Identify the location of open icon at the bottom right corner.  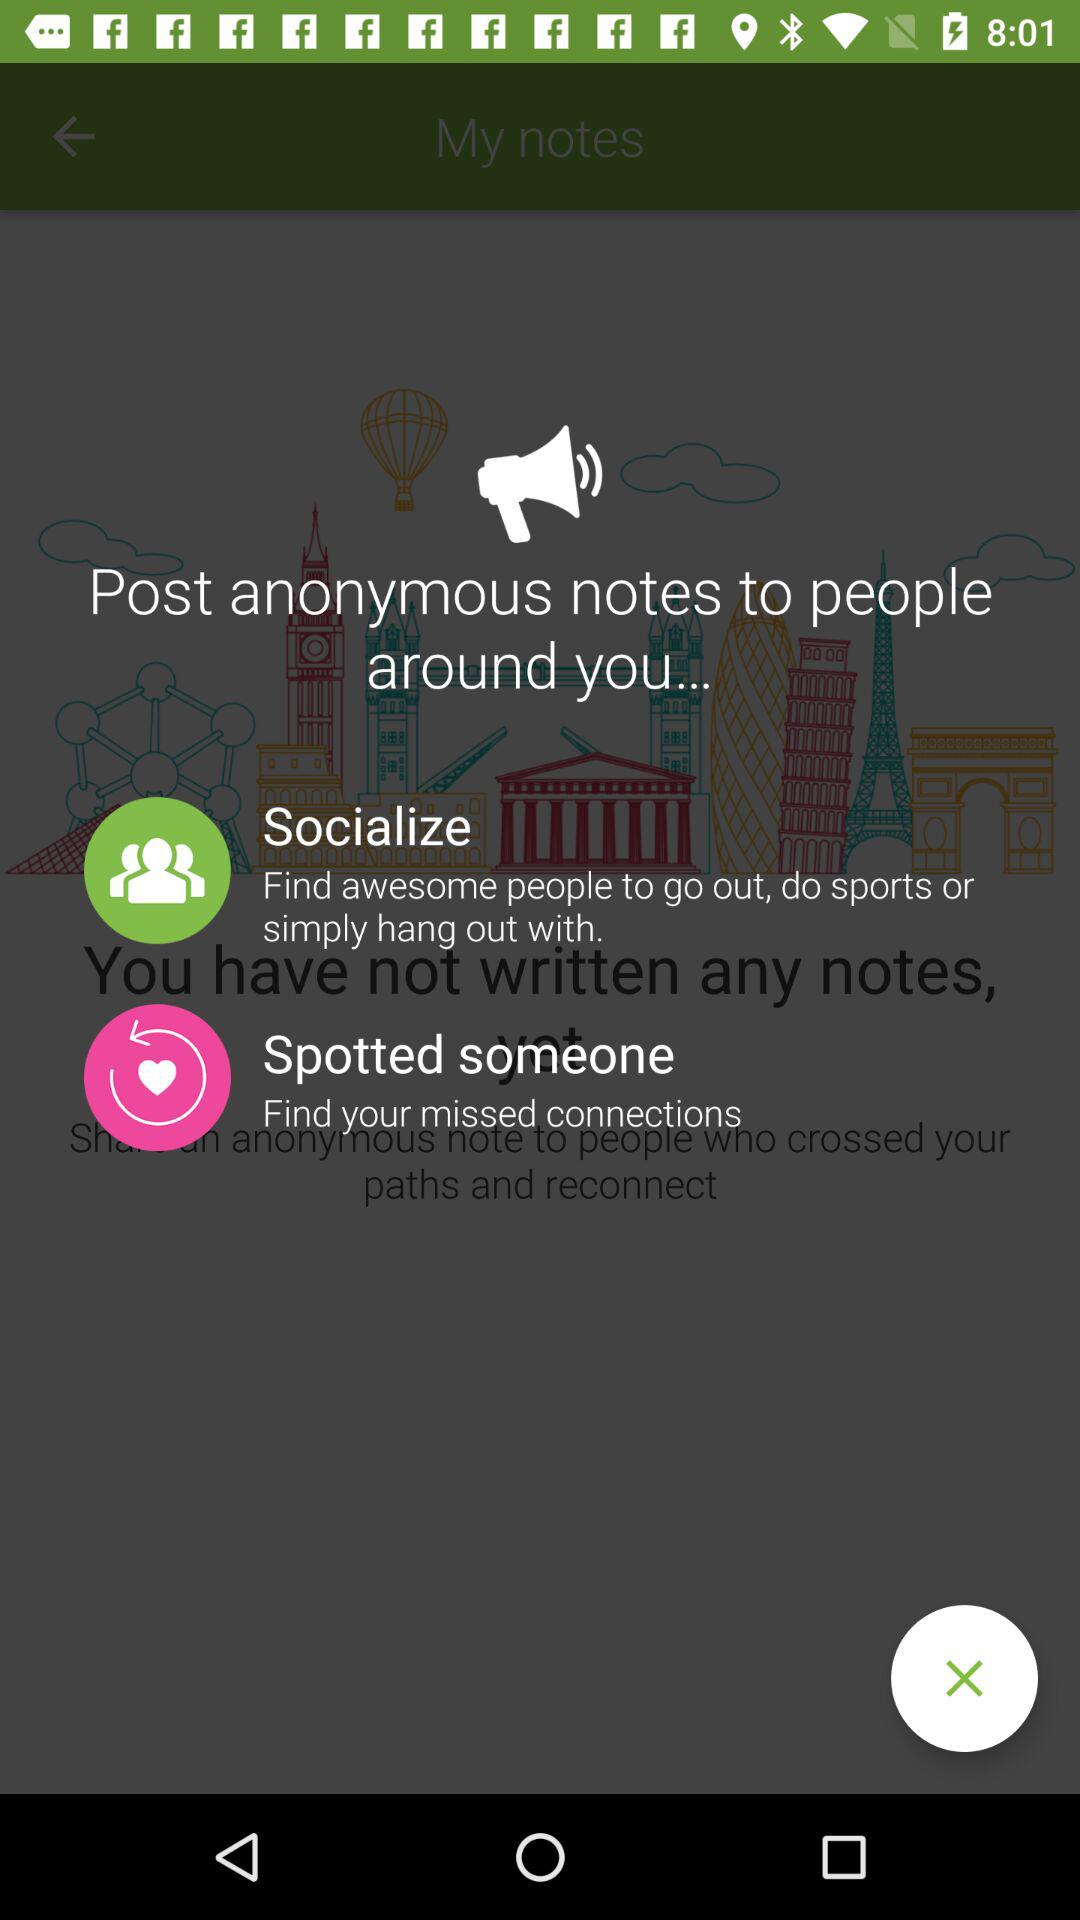
(964, 1678).